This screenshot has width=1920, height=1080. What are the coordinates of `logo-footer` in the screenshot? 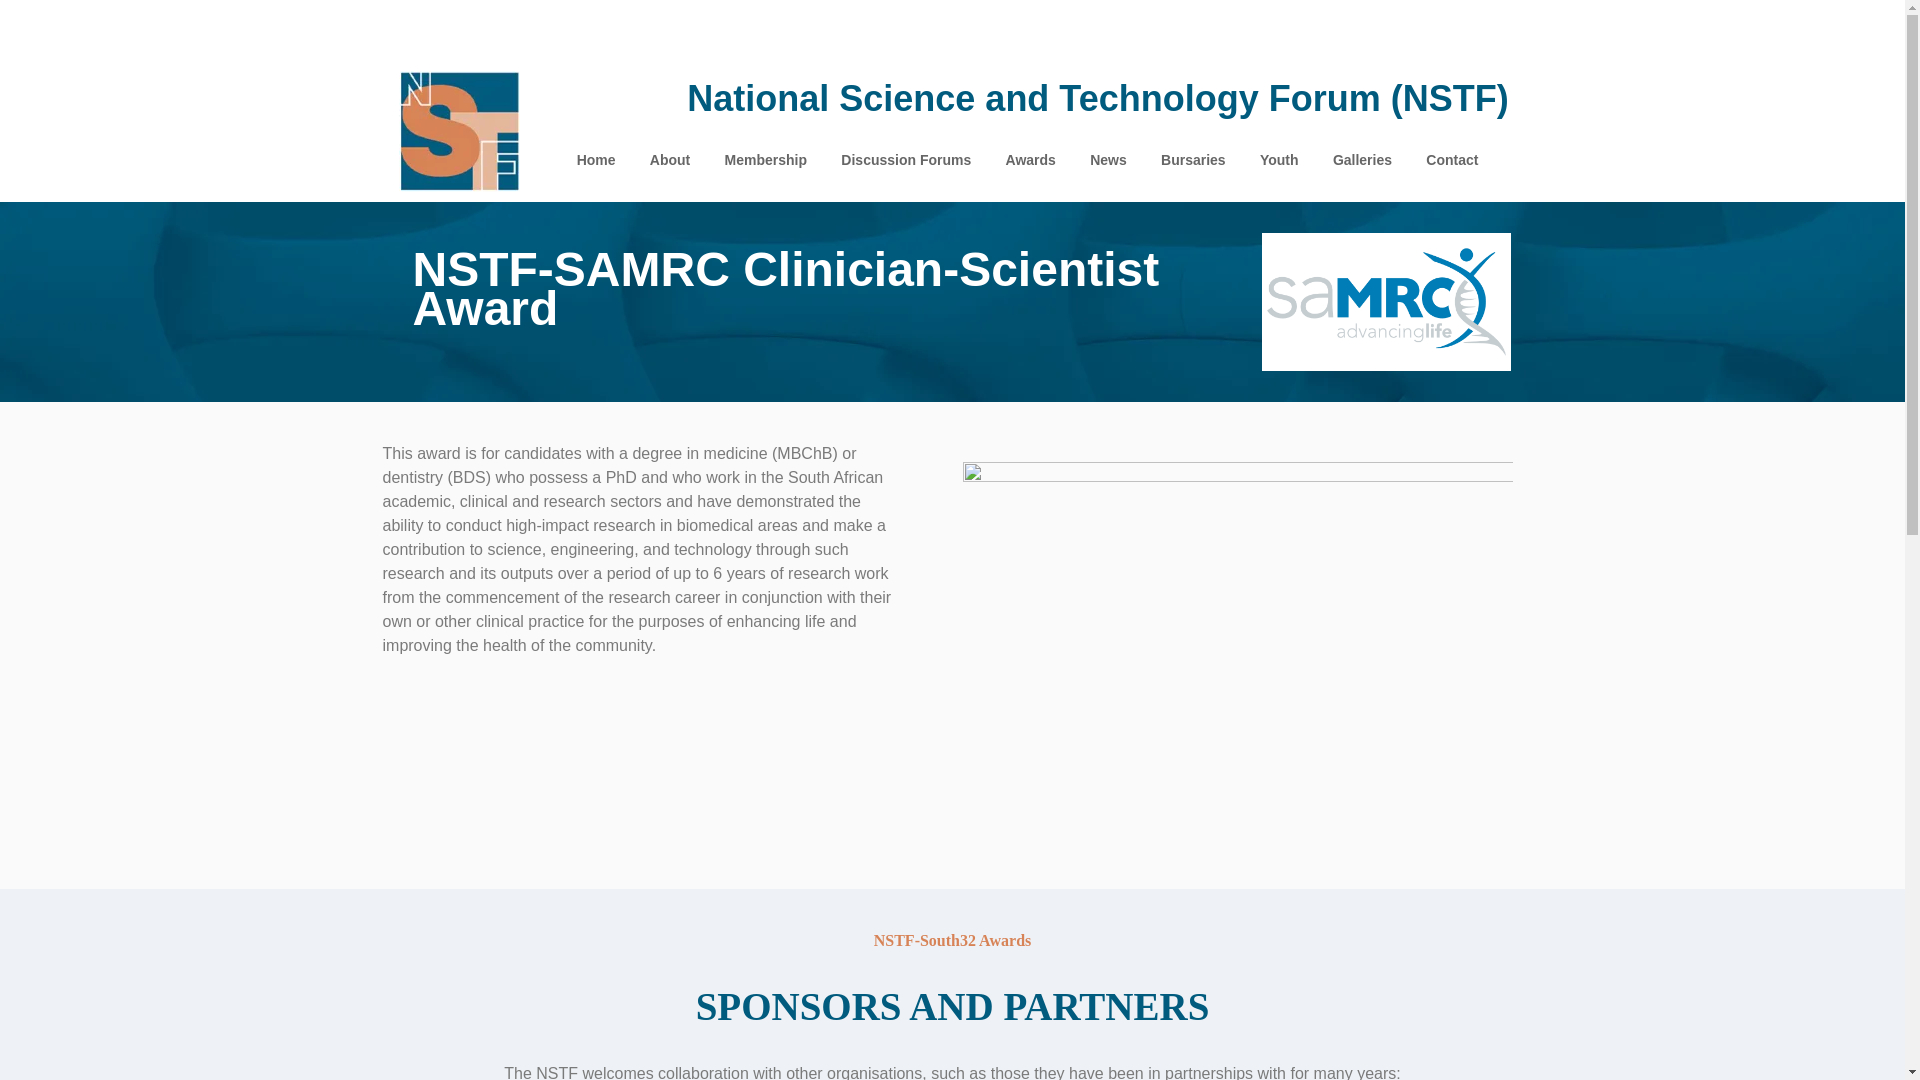 It's located at (460, 132).